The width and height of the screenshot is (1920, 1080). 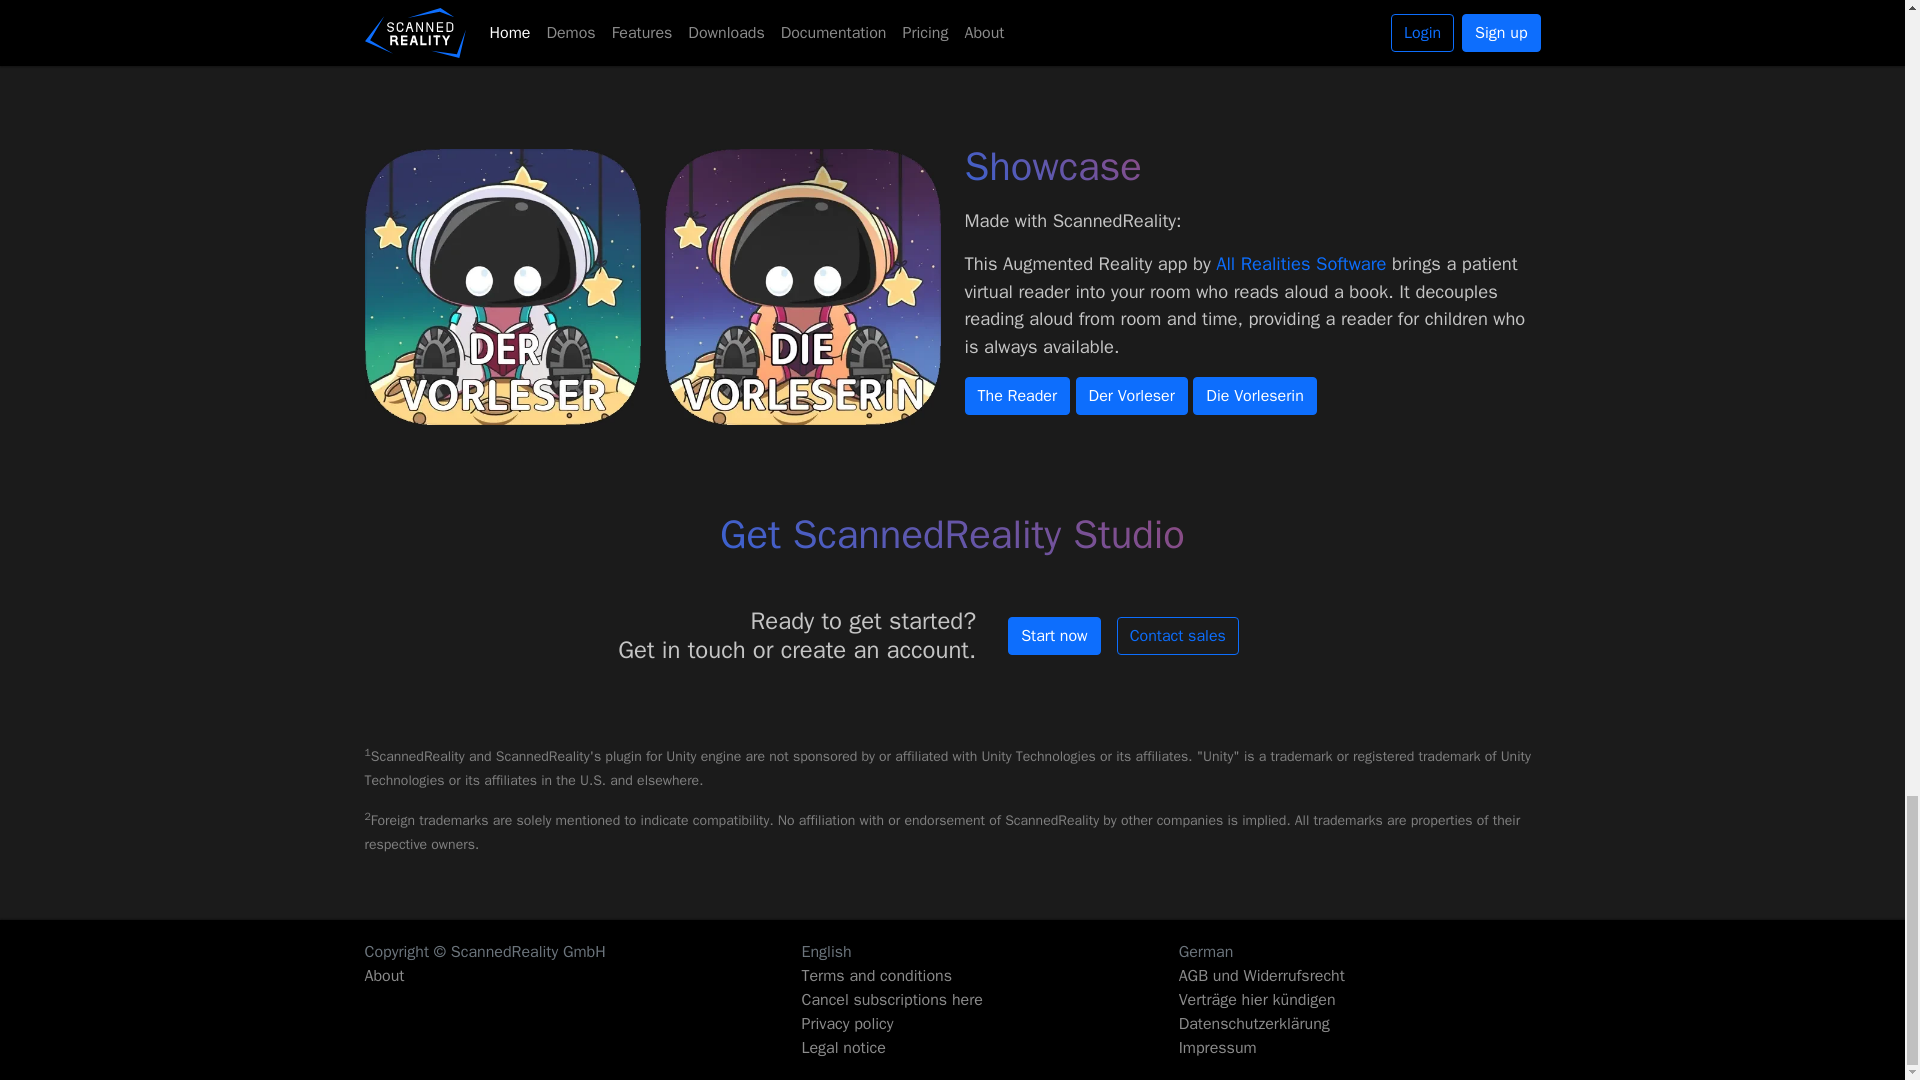 What do you see at coordinates (1360, 1047) in the screenshot?
I see `Impressum` at bounding box center [1360, 1047].